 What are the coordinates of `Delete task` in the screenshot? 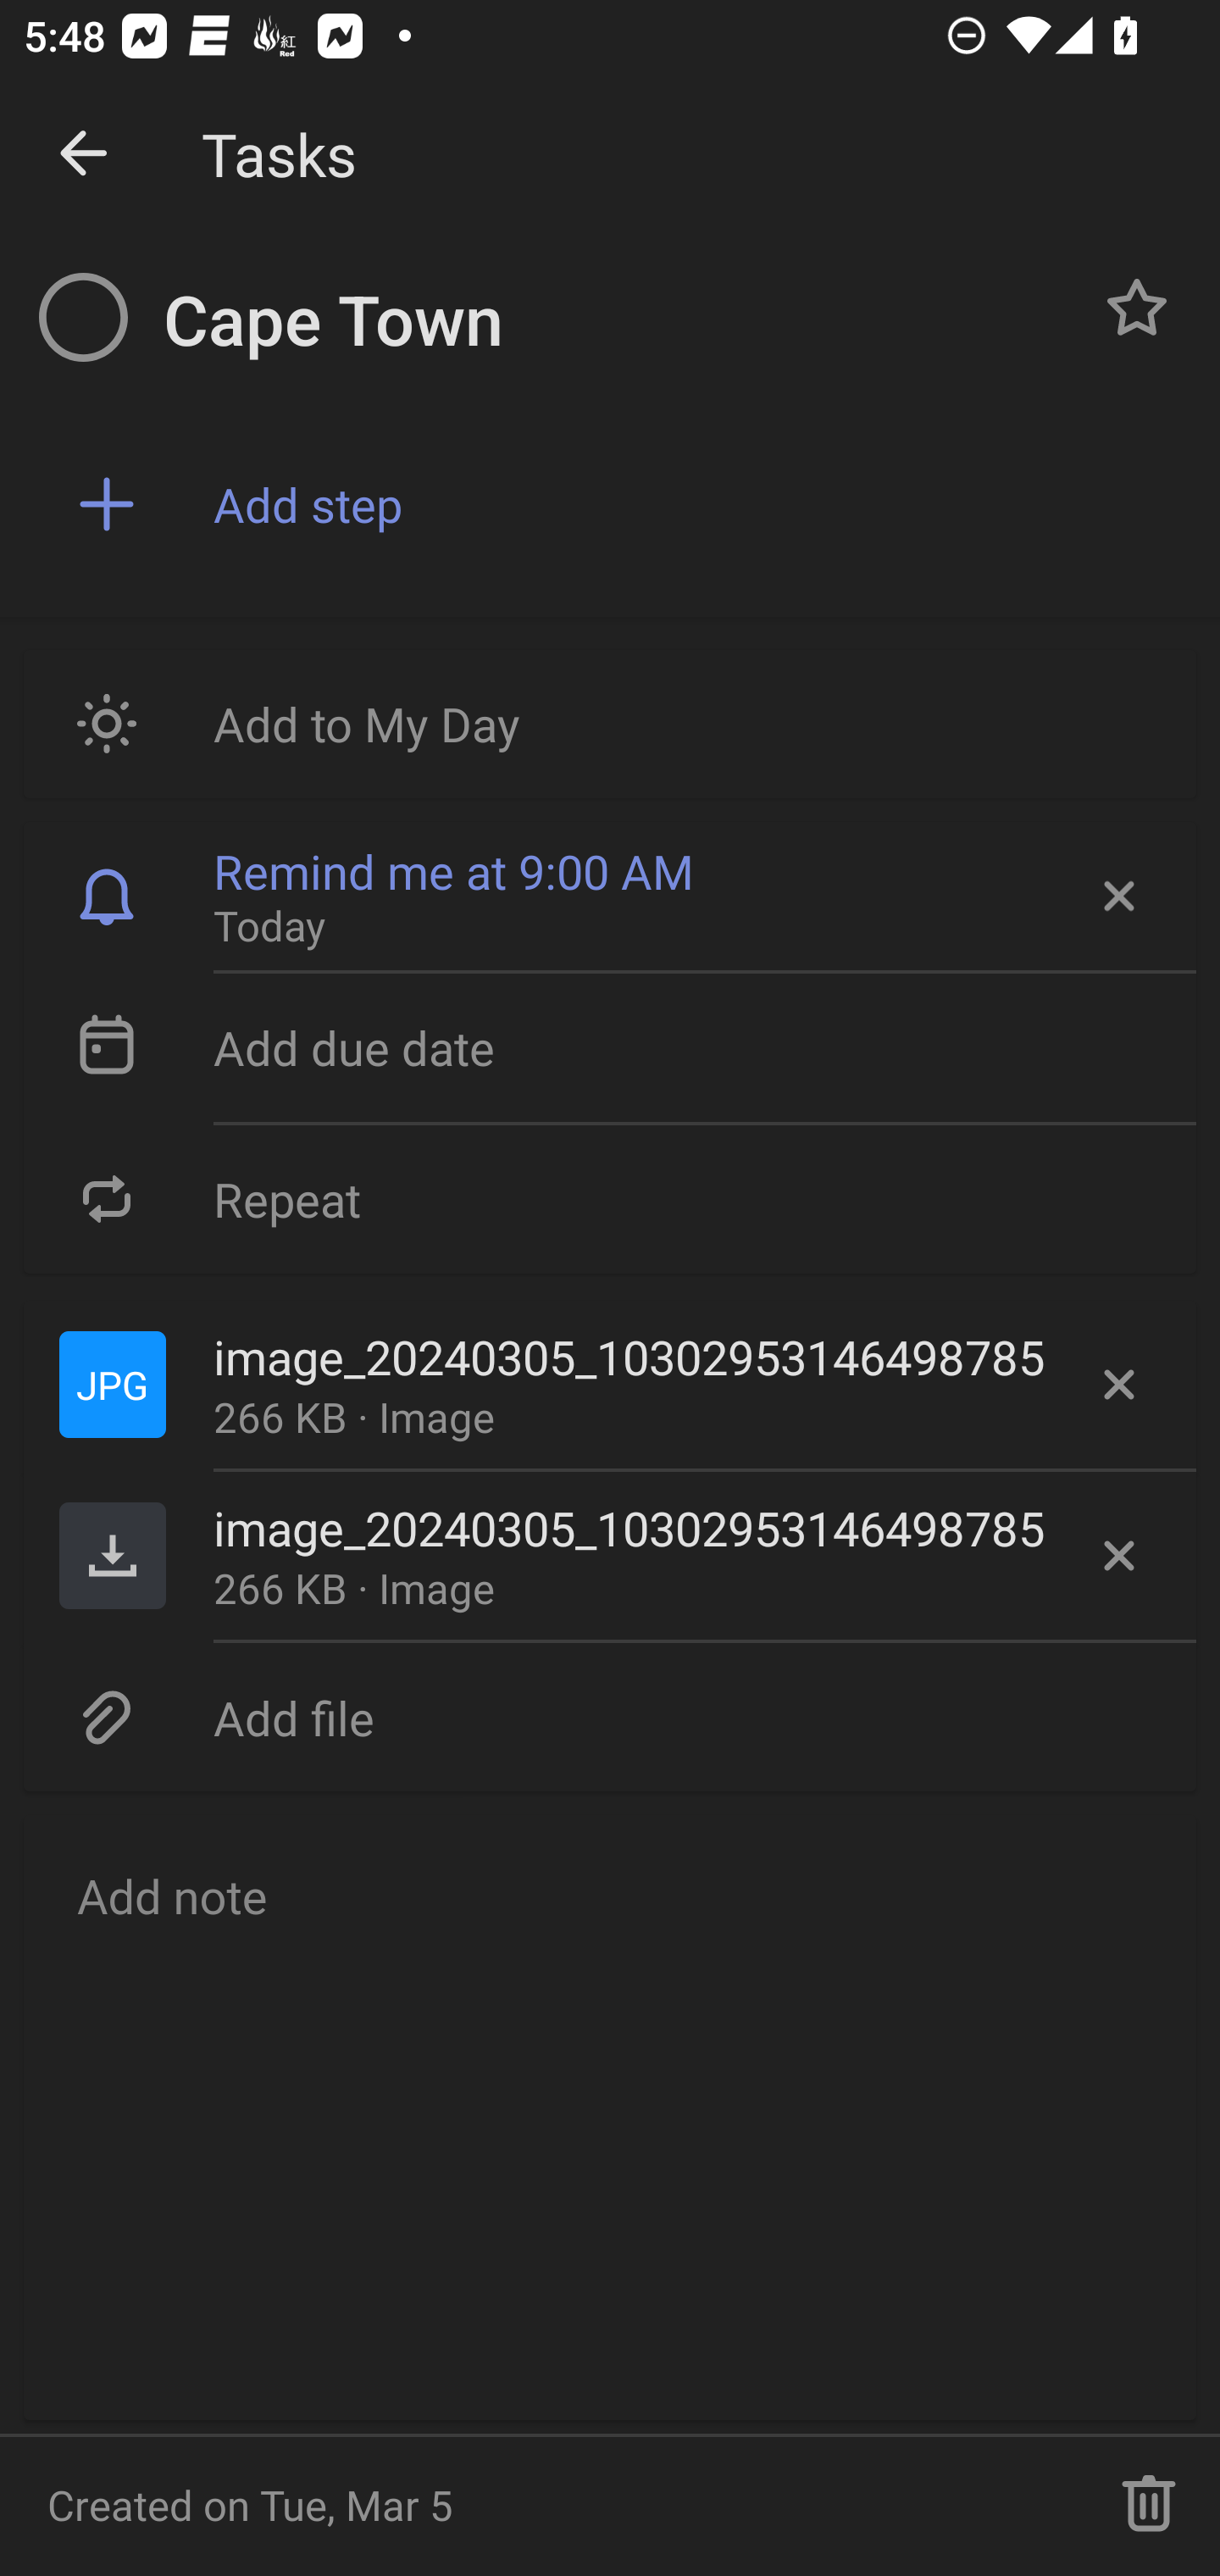 It's located at (1149, 2505).